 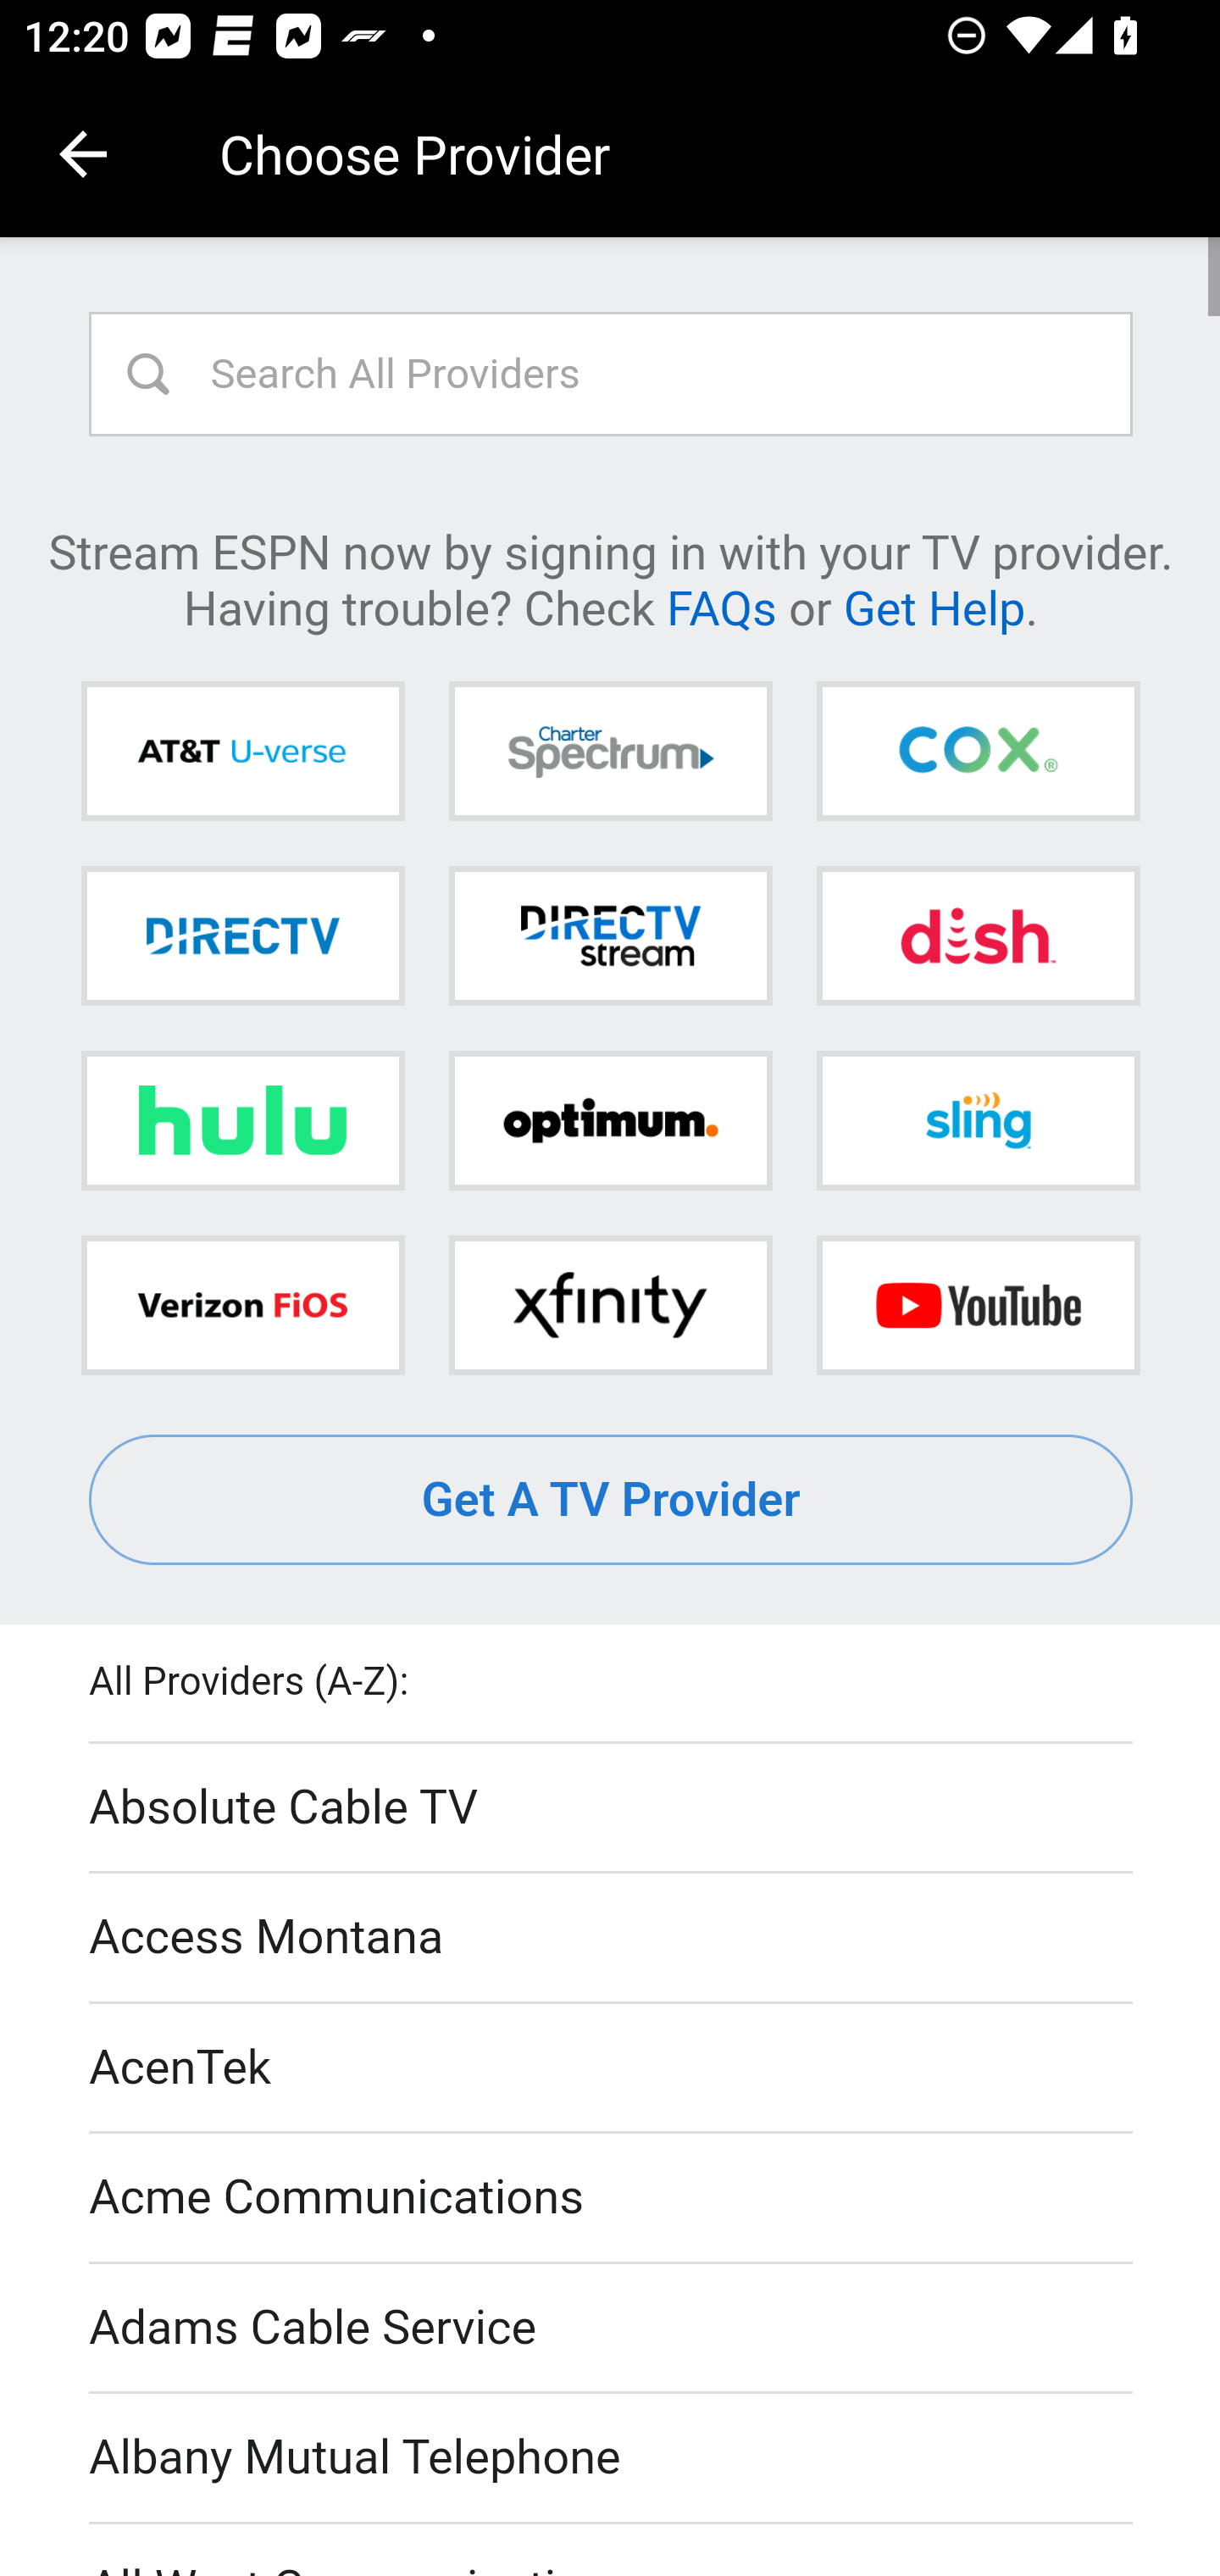 What do you see at coordinates (242, 752) in the screenshot?
I see `AT&T U-verse` at bounding box center [242, 752].